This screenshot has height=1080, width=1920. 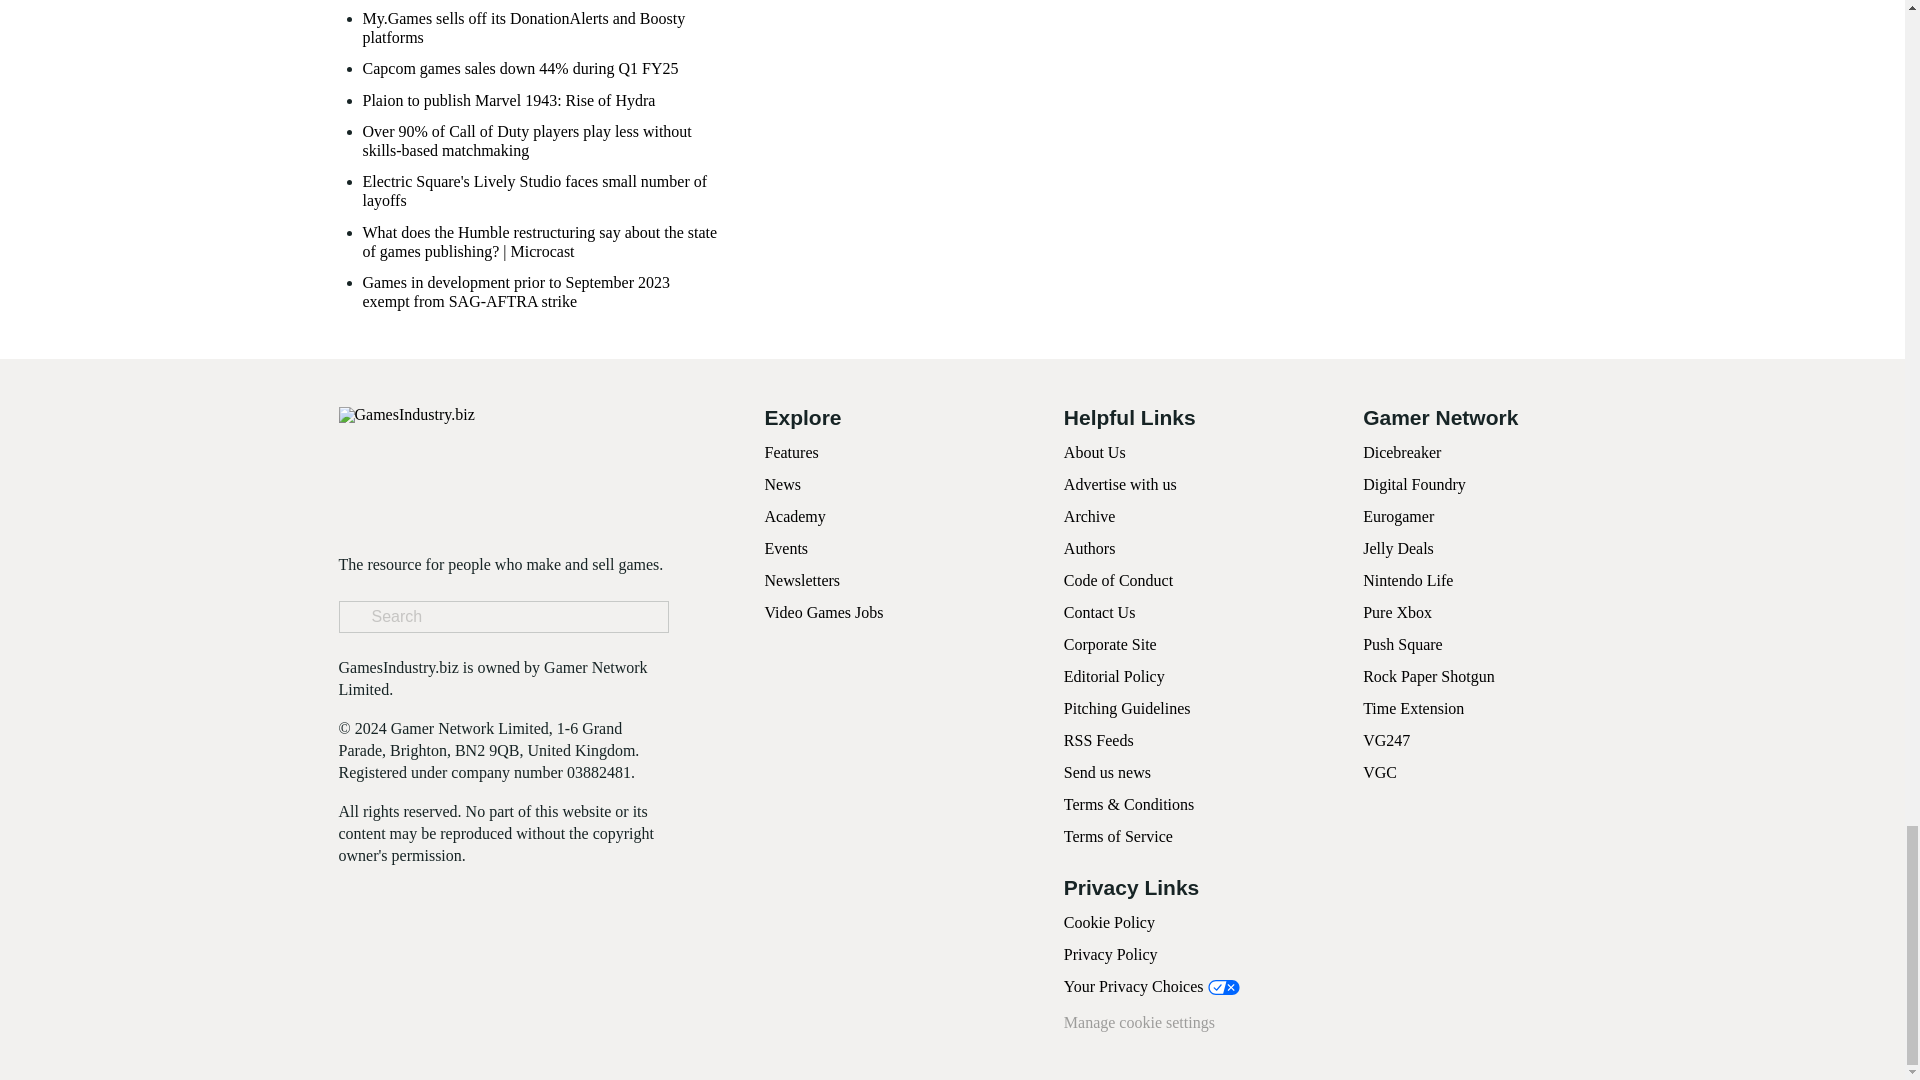 I want to click on Features, so click(x=790, y=452).